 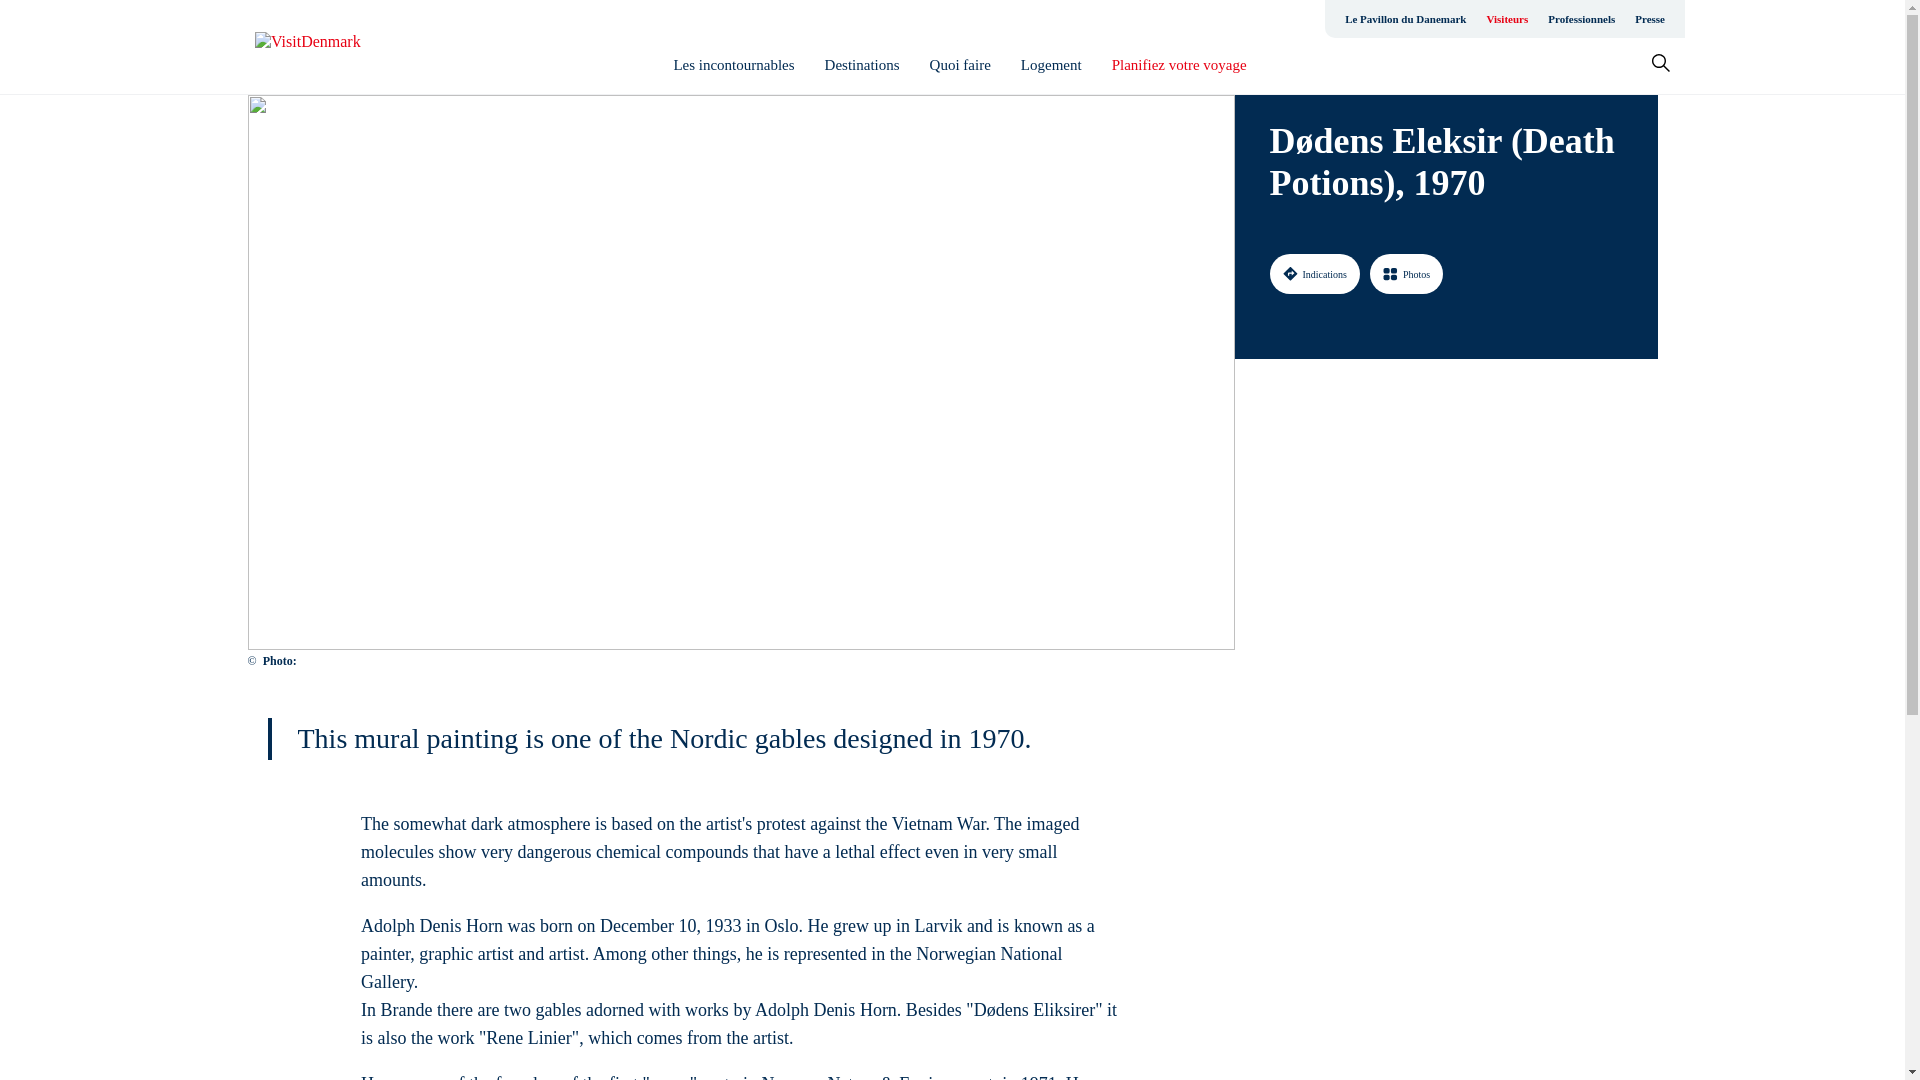 I want to click on Logement, so click(x=1052, y=65).